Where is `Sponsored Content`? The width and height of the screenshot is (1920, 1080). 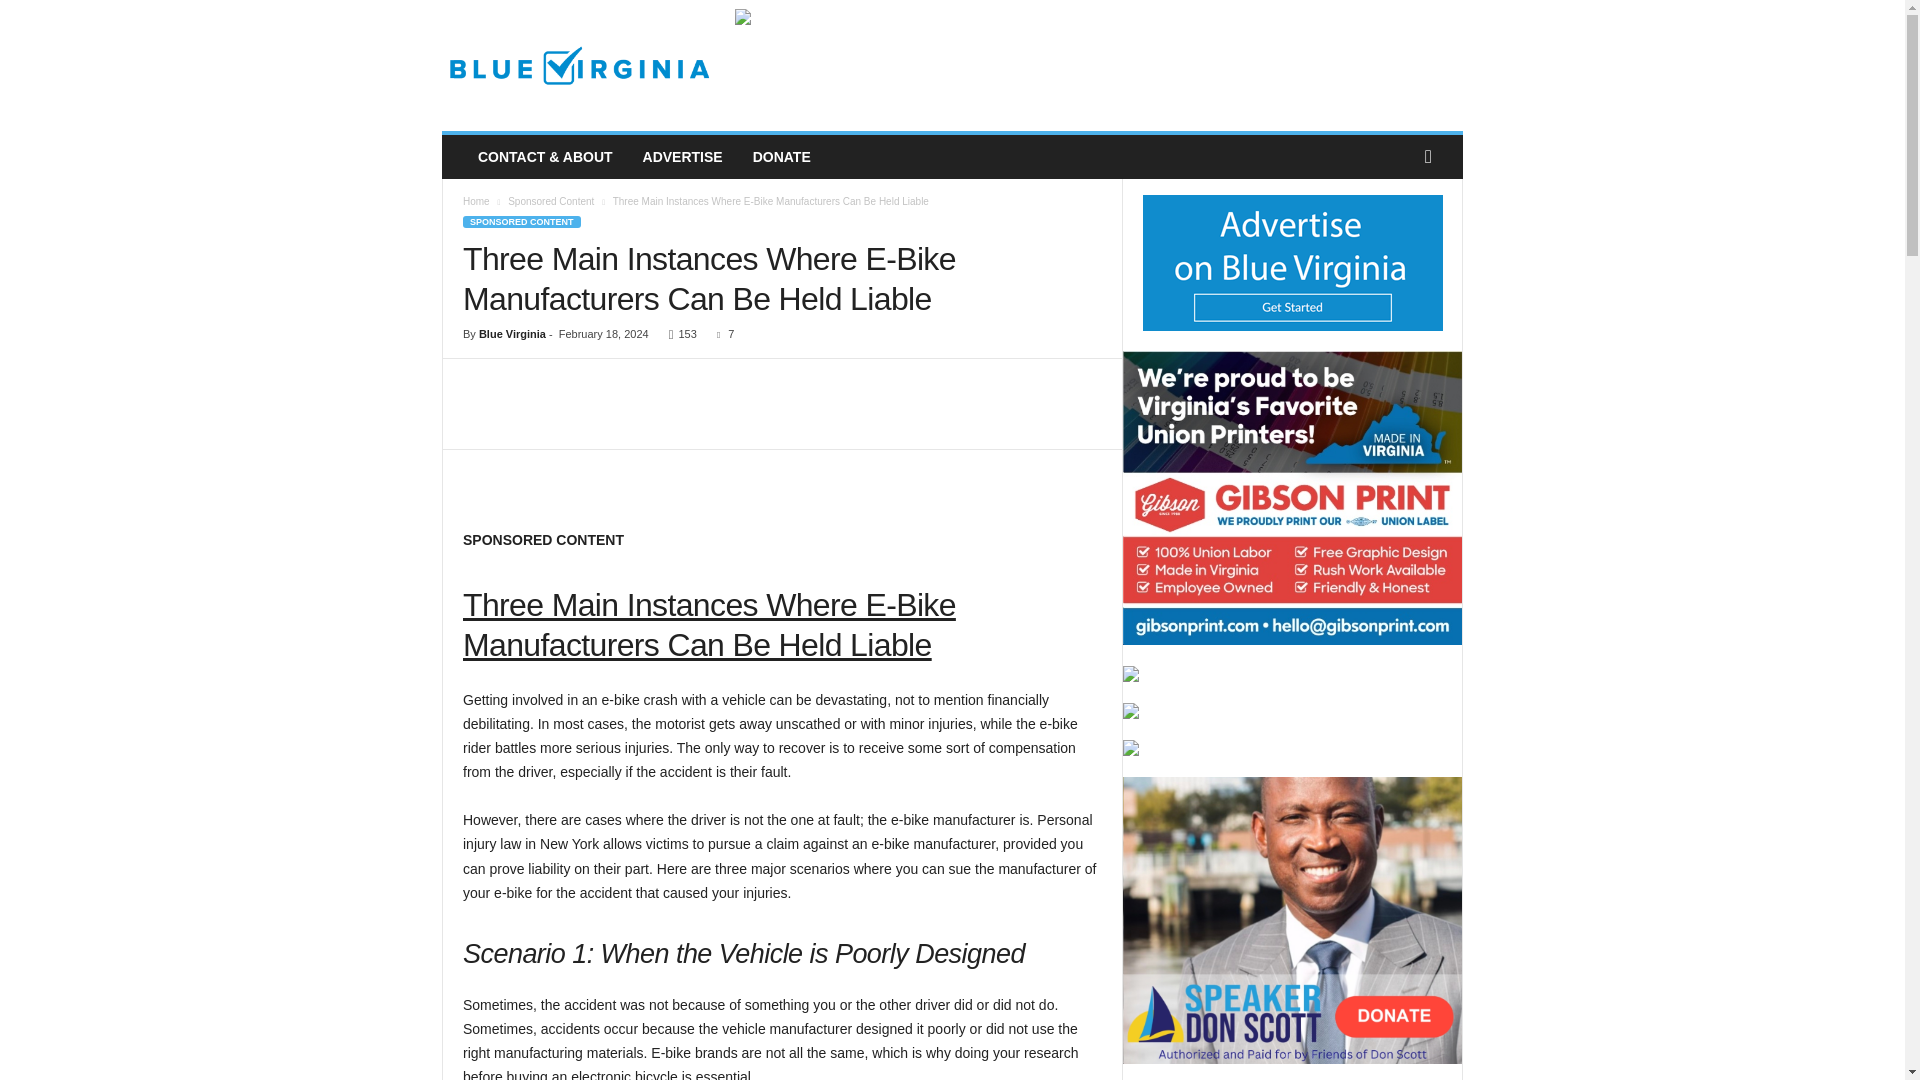
Sponsored Content is located at coordinates (550, 201).